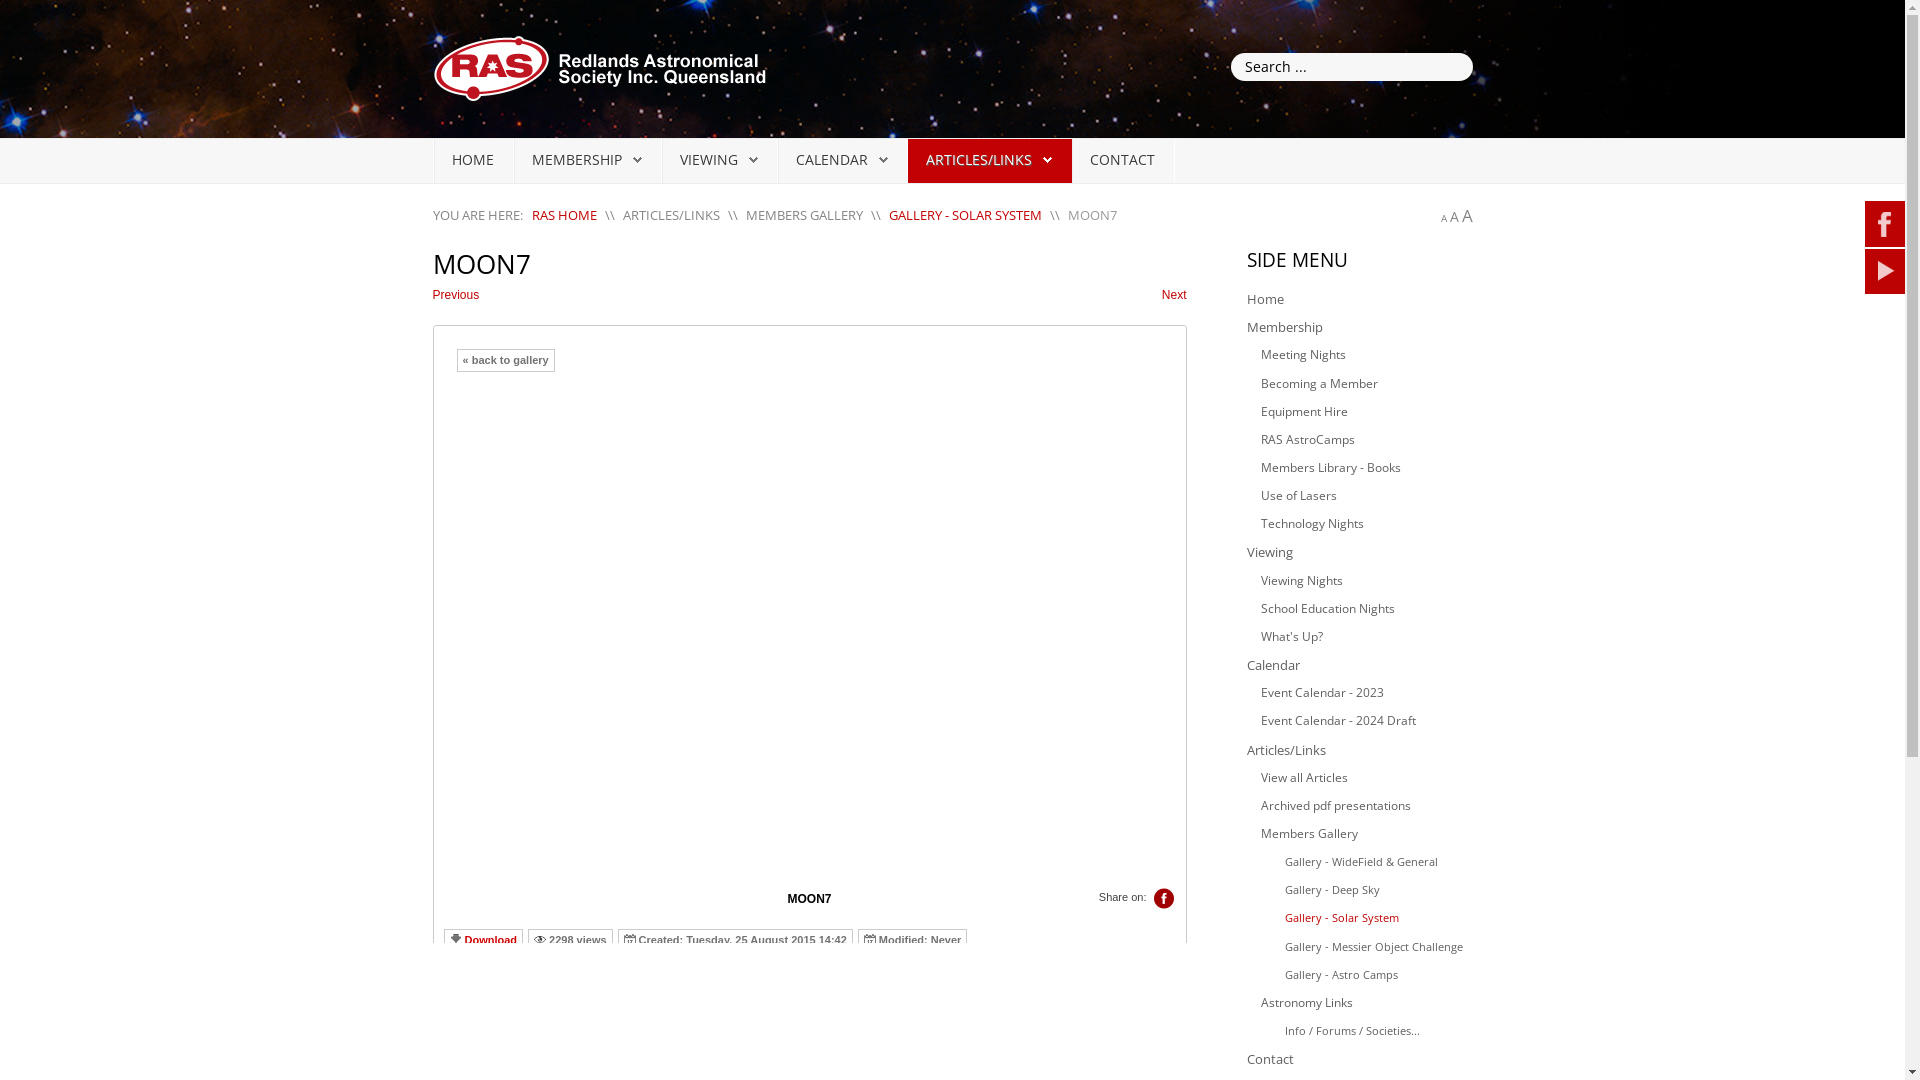 The height and width of the screenshot is (1080, 1920). I want to click on RAS HOME, so click(564, 215).